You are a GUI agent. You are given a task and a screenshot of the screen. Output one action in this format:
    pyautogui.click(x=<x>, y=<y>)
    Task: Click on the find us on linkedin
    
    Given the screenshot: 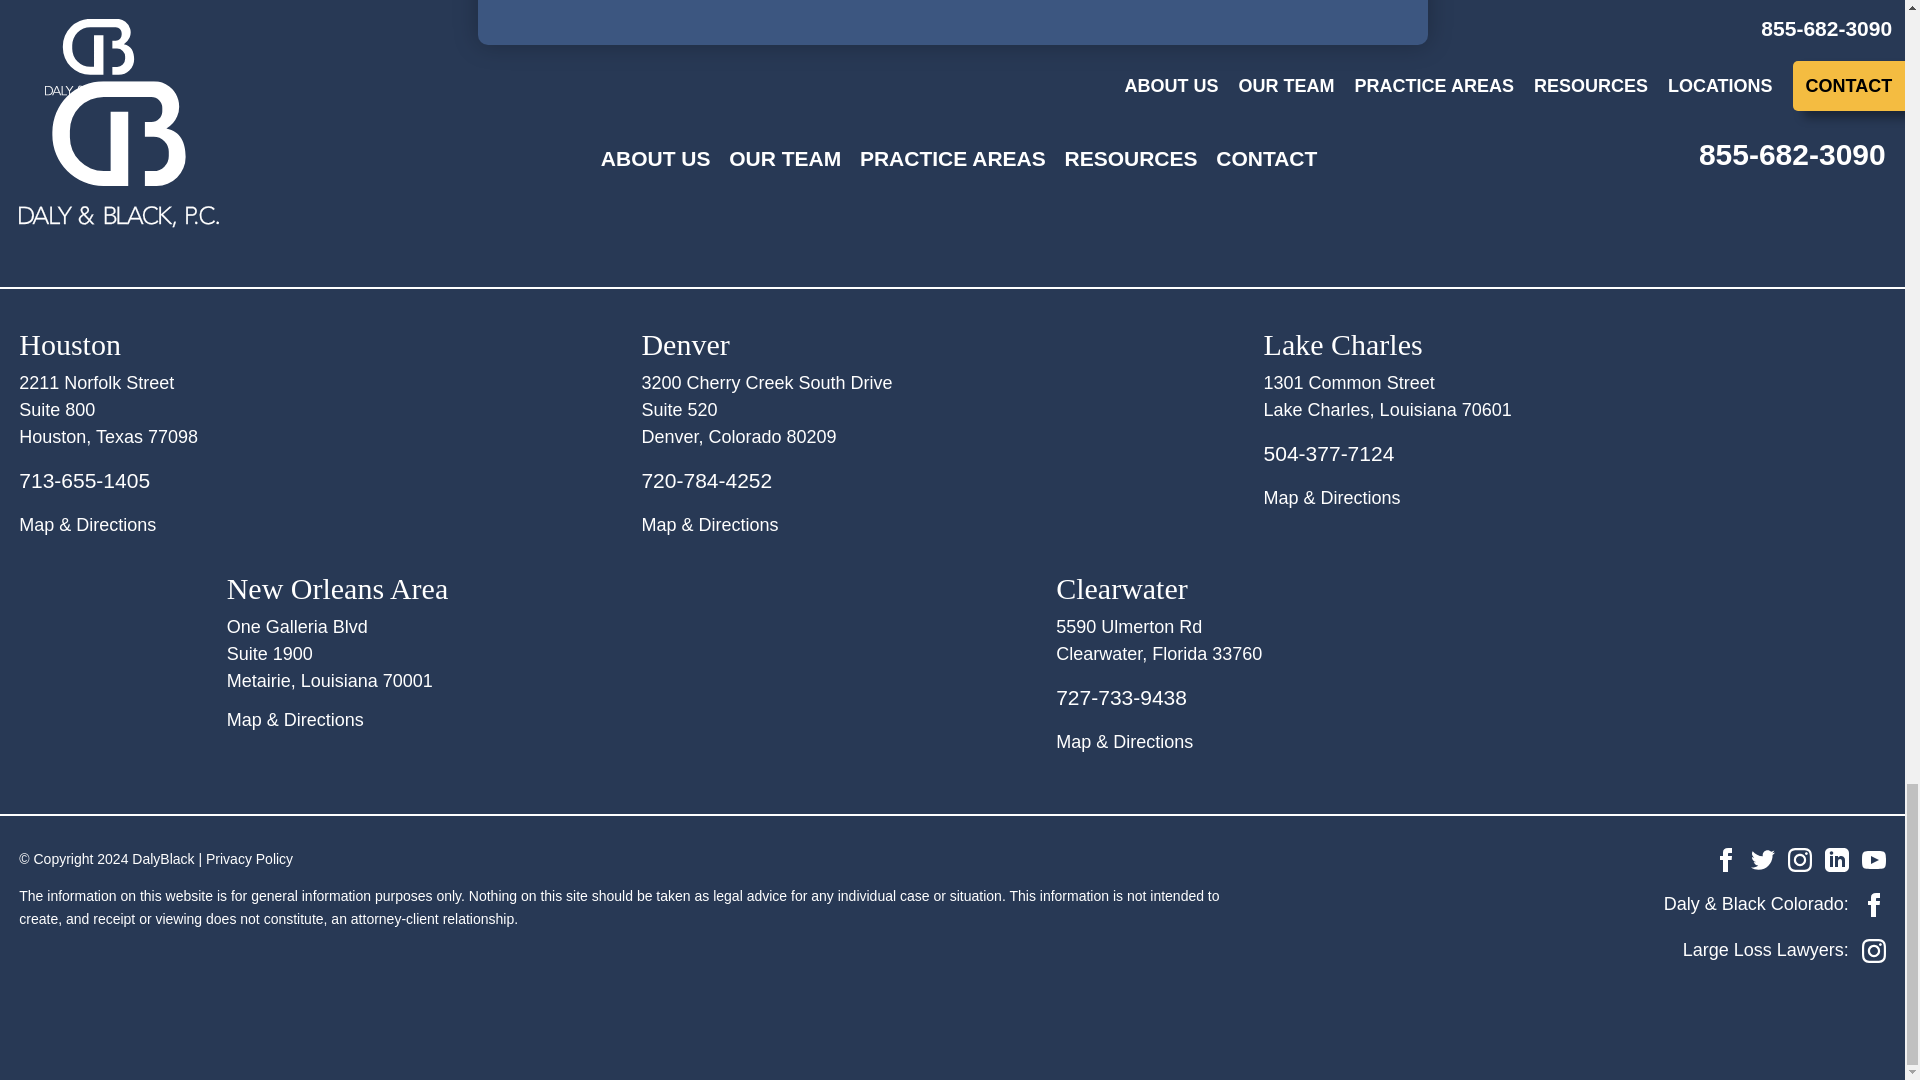 What is the action you would take?
    pyautogui.click(x=1836, y=859)
    